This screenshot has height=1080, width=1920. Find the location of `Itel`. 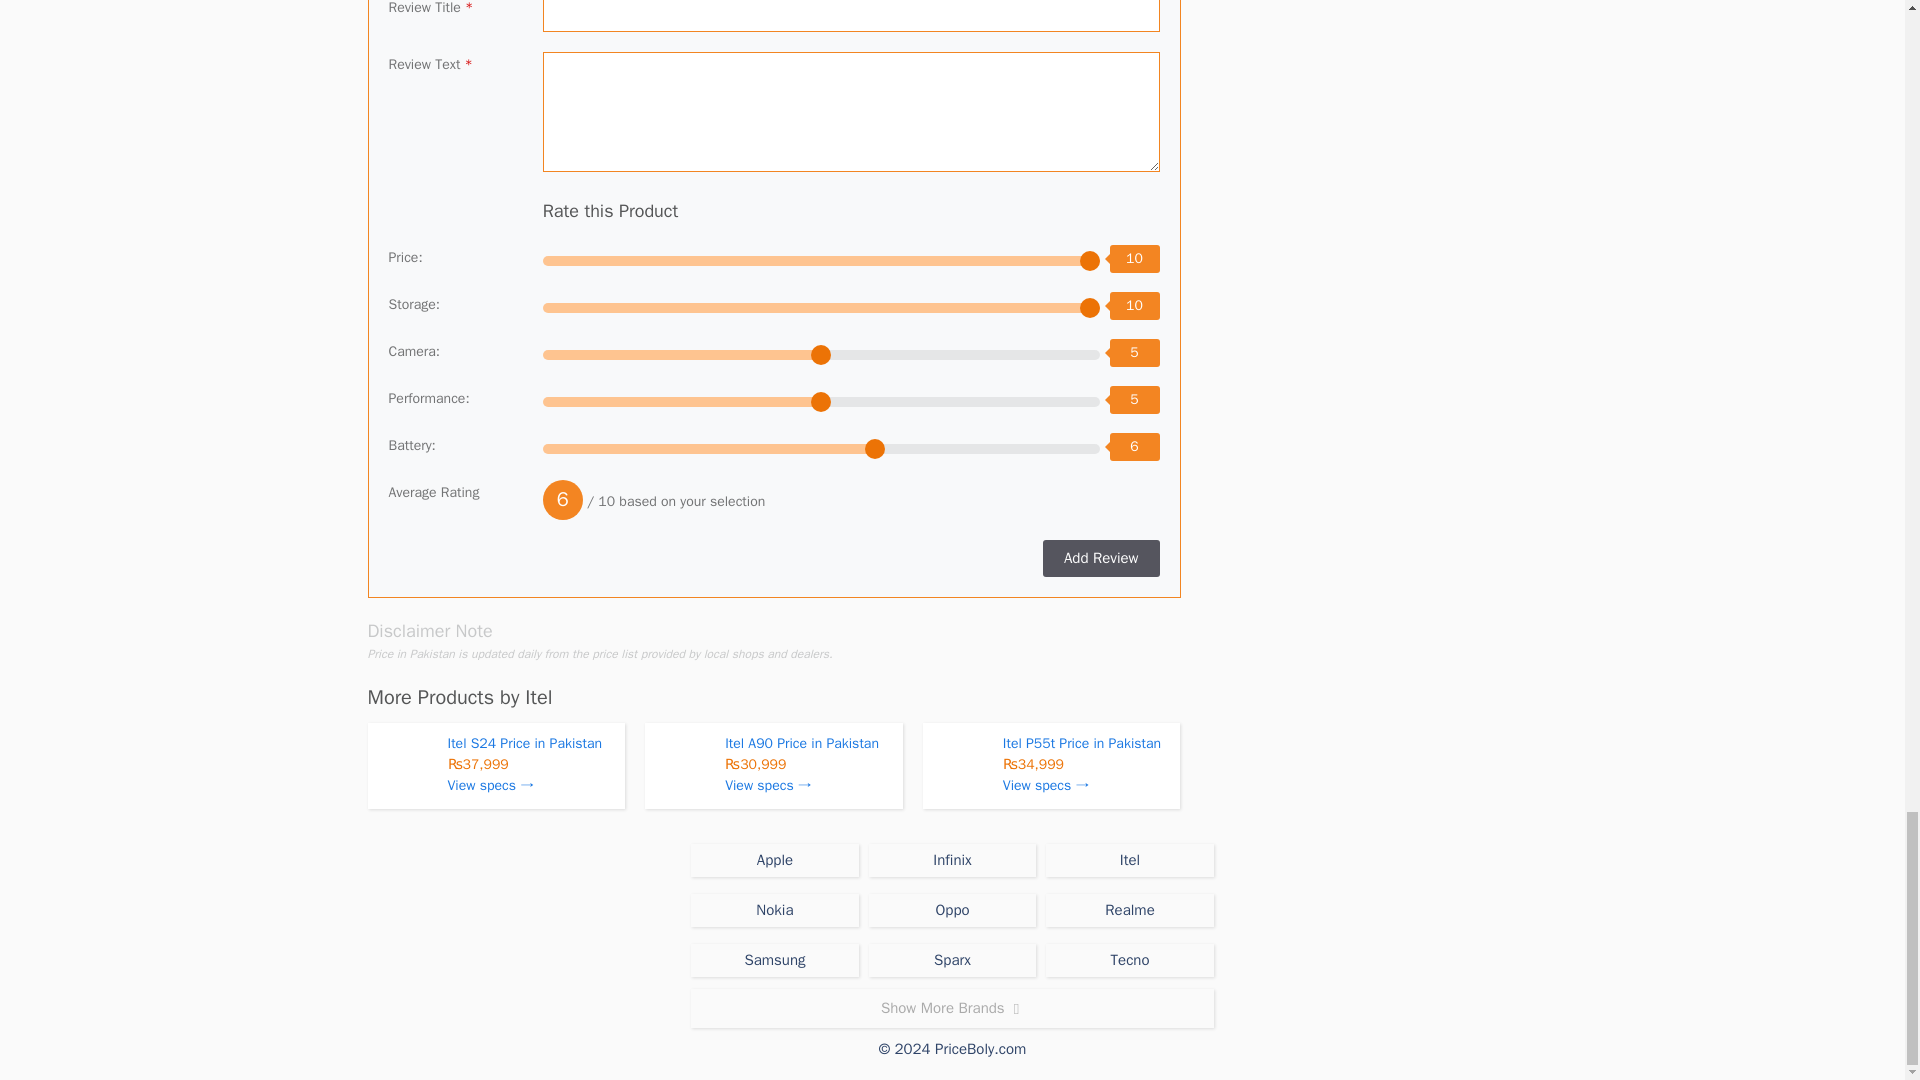

Itel is located at coordinates (538, 696).